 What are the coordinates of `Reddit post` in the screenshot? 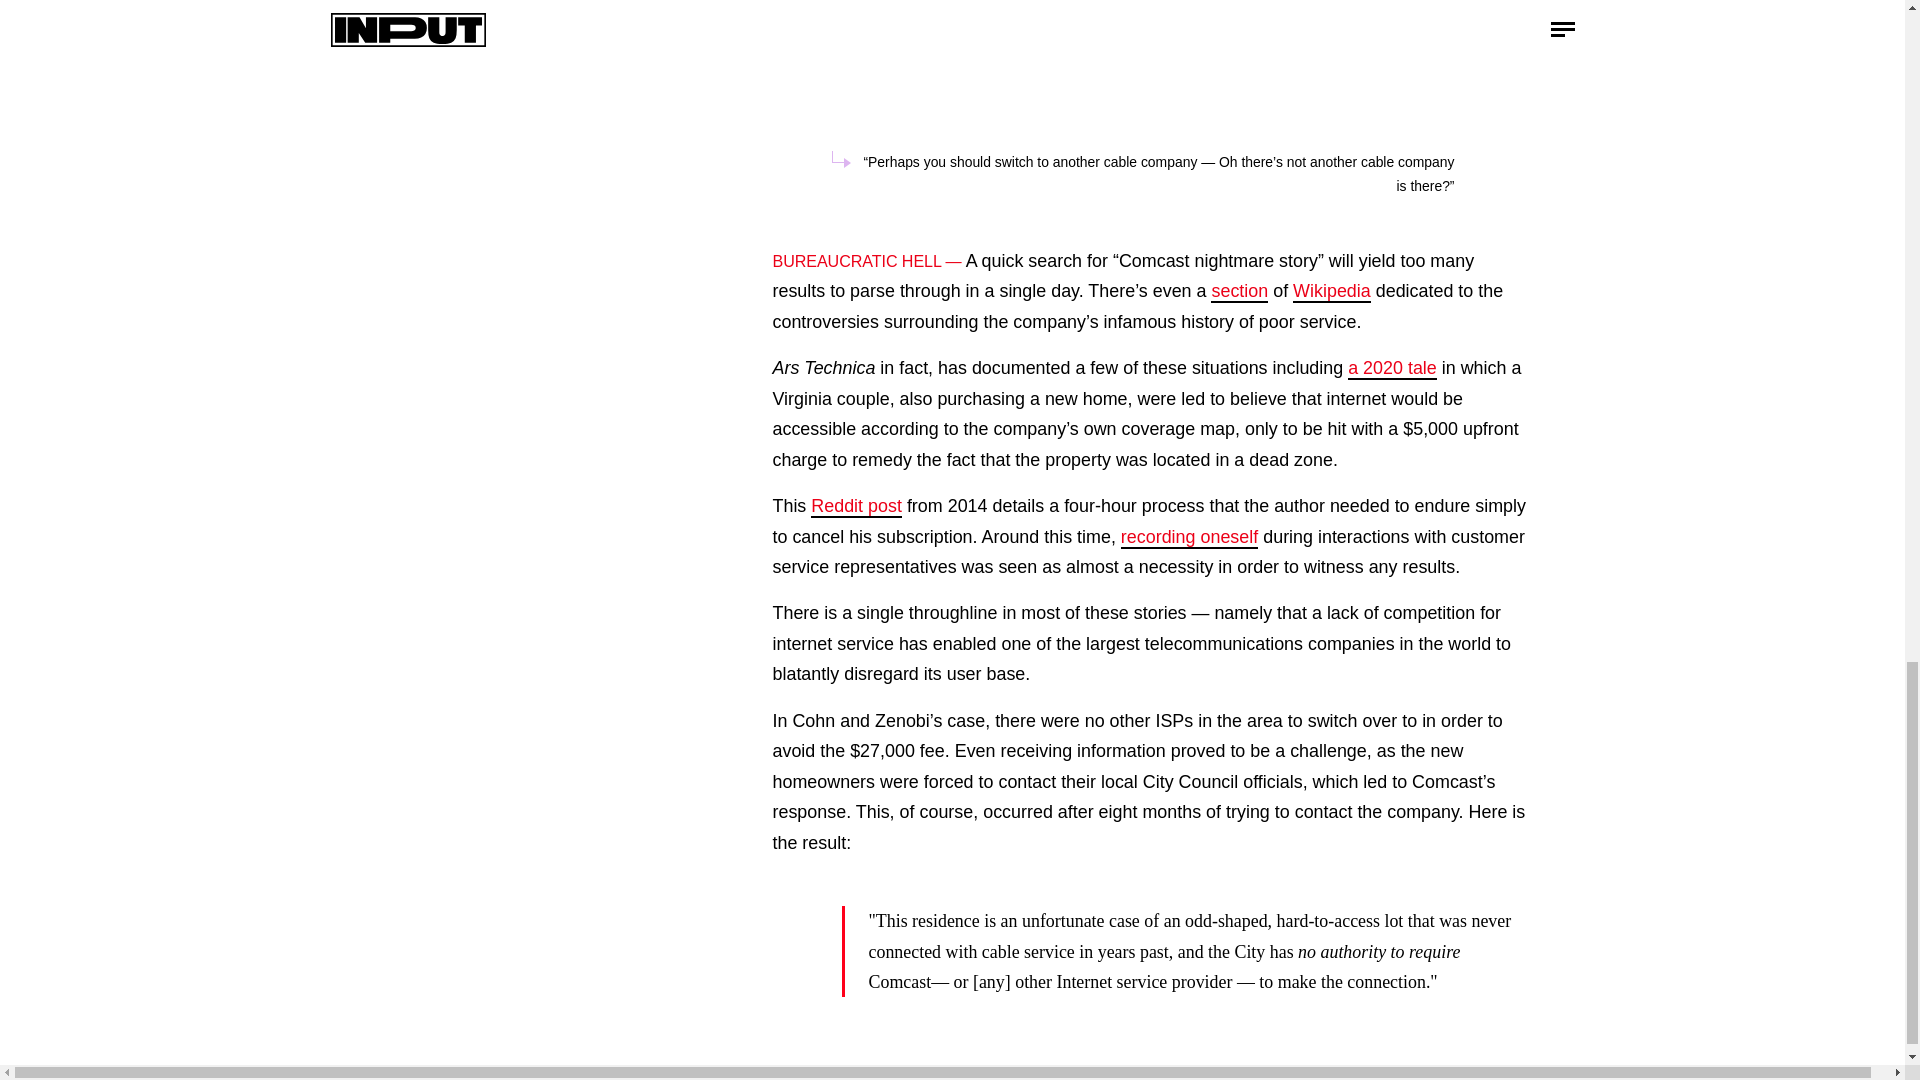 It's located at (856, 506).